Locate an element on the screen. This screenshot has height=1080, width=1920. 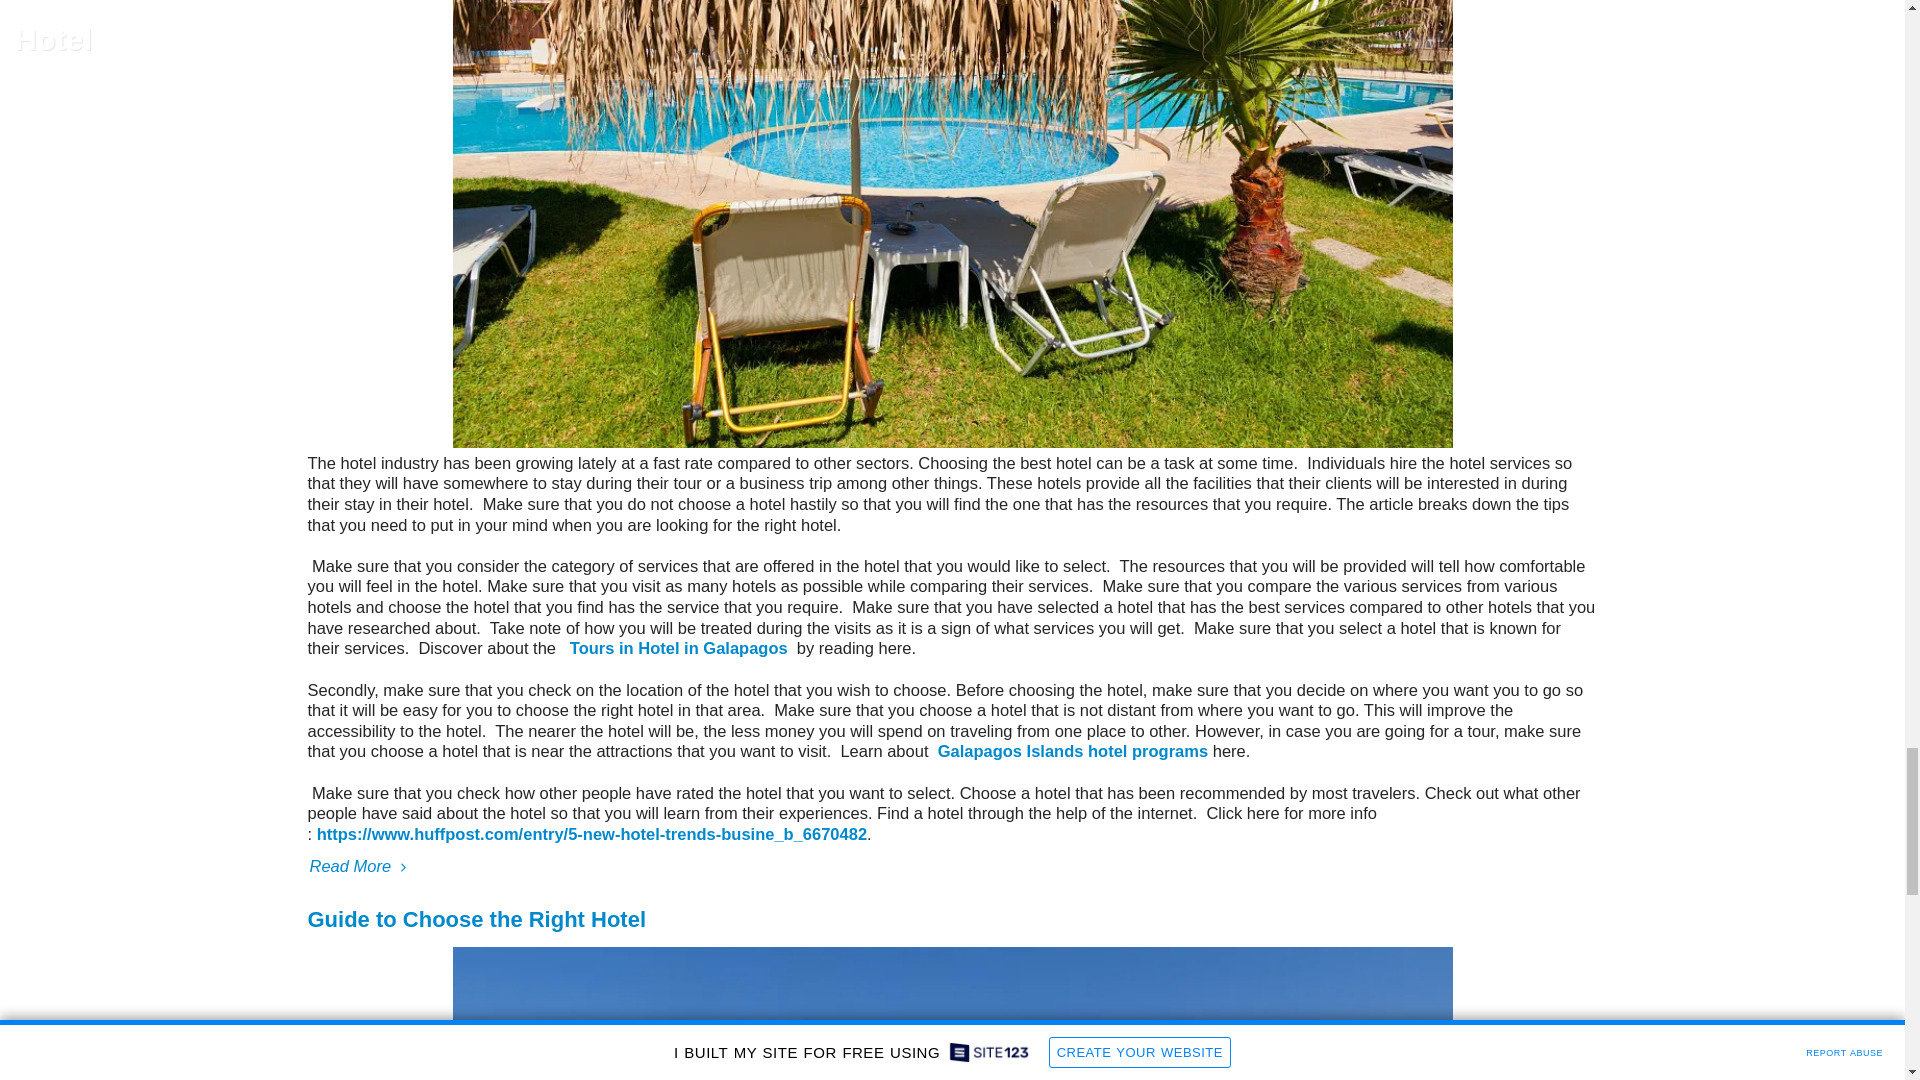
Read More   is located at coordinates (952, 866).